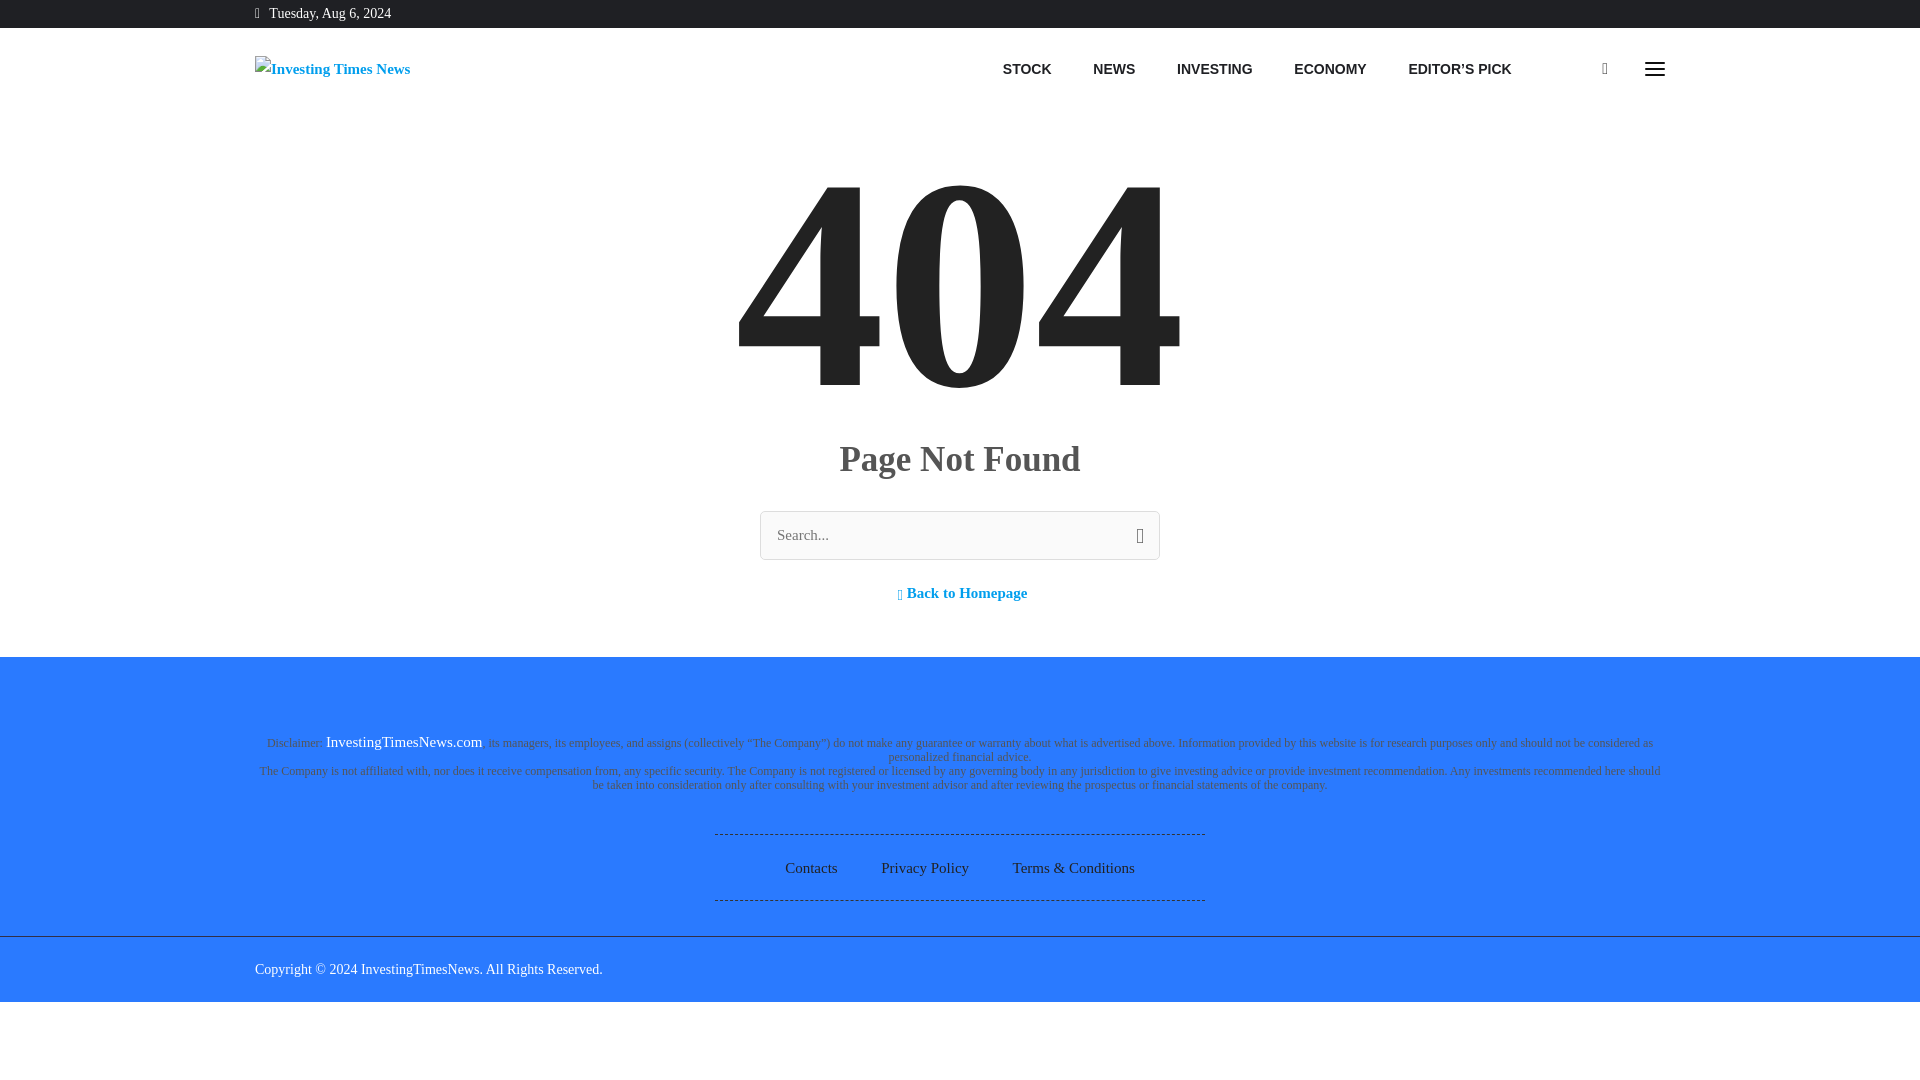 Image resolution: width=1920 pixels, height=1080 pixels. Describe the element at coordinates (404, 742) in the screenshot. I see `InvestingTimesNews.com` at that location.